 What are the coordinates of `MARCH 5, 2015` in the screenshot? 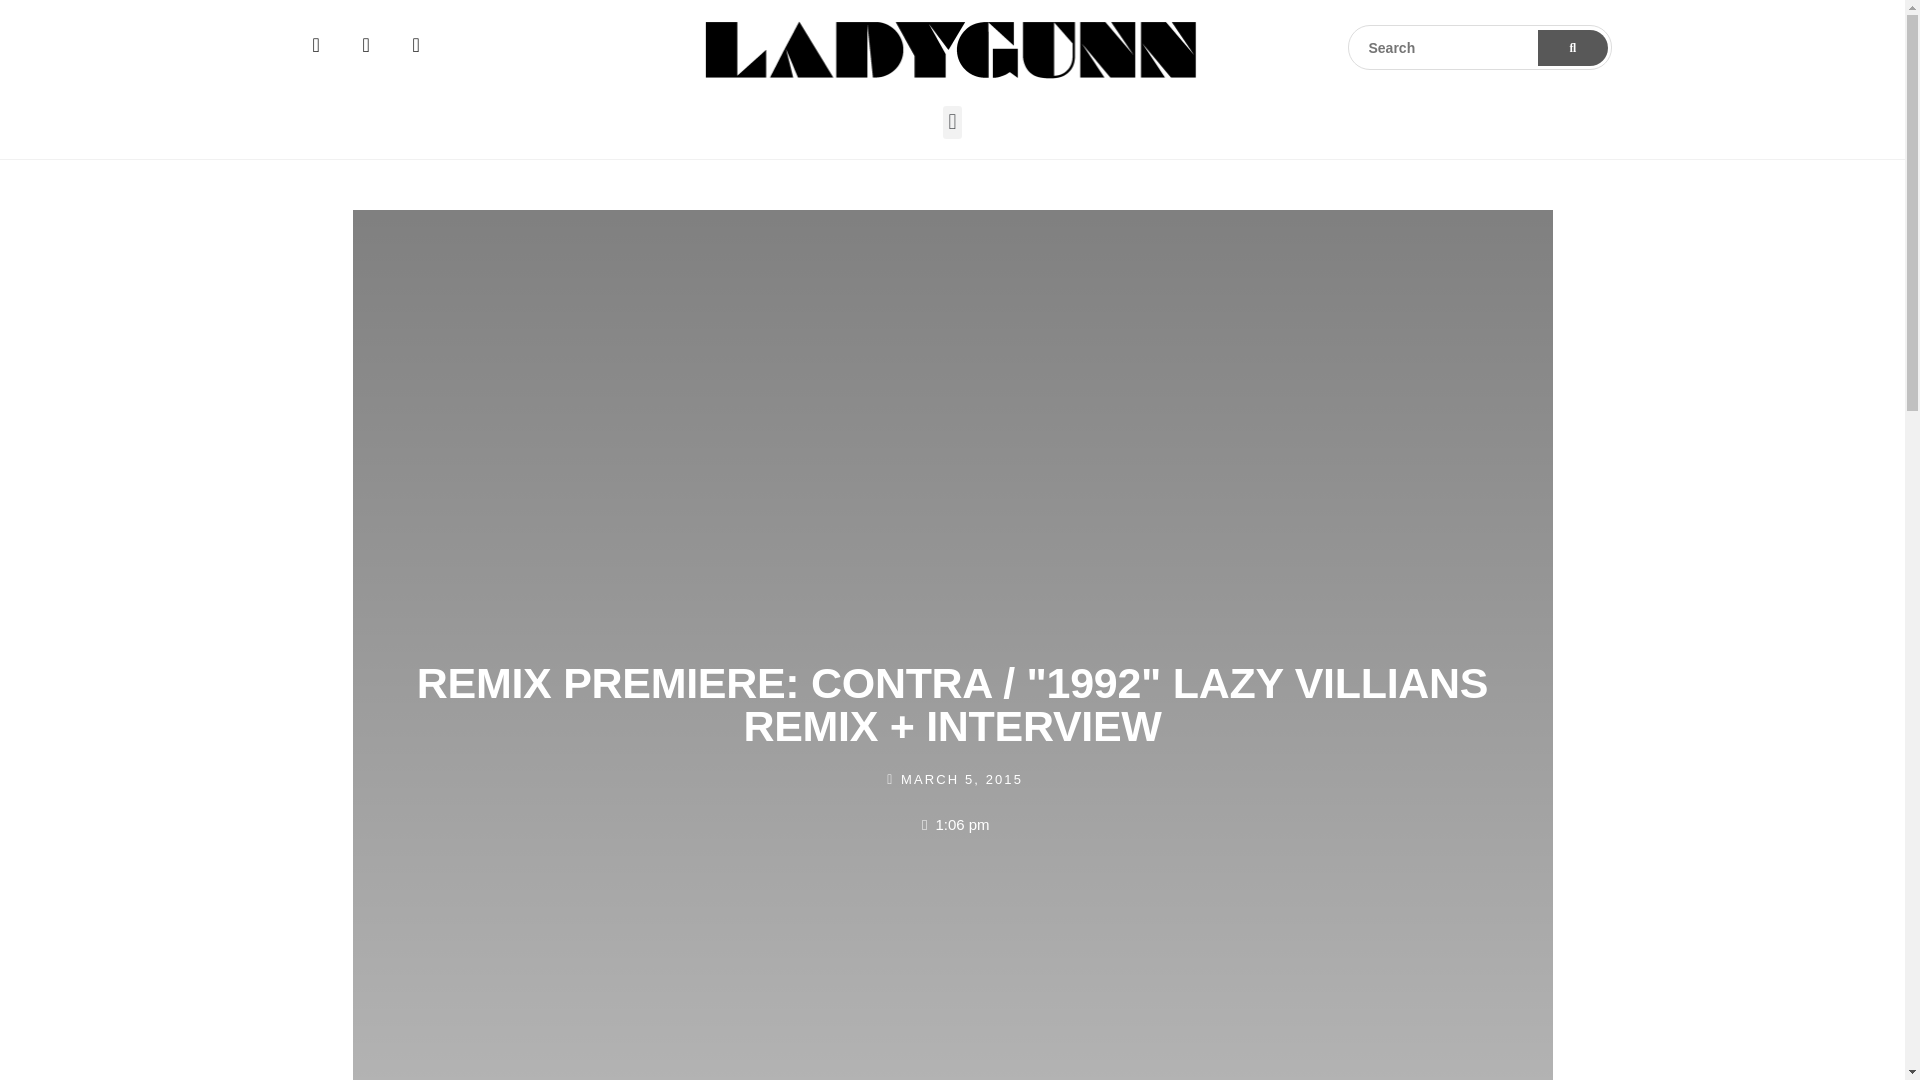 It's located at (952, 778).